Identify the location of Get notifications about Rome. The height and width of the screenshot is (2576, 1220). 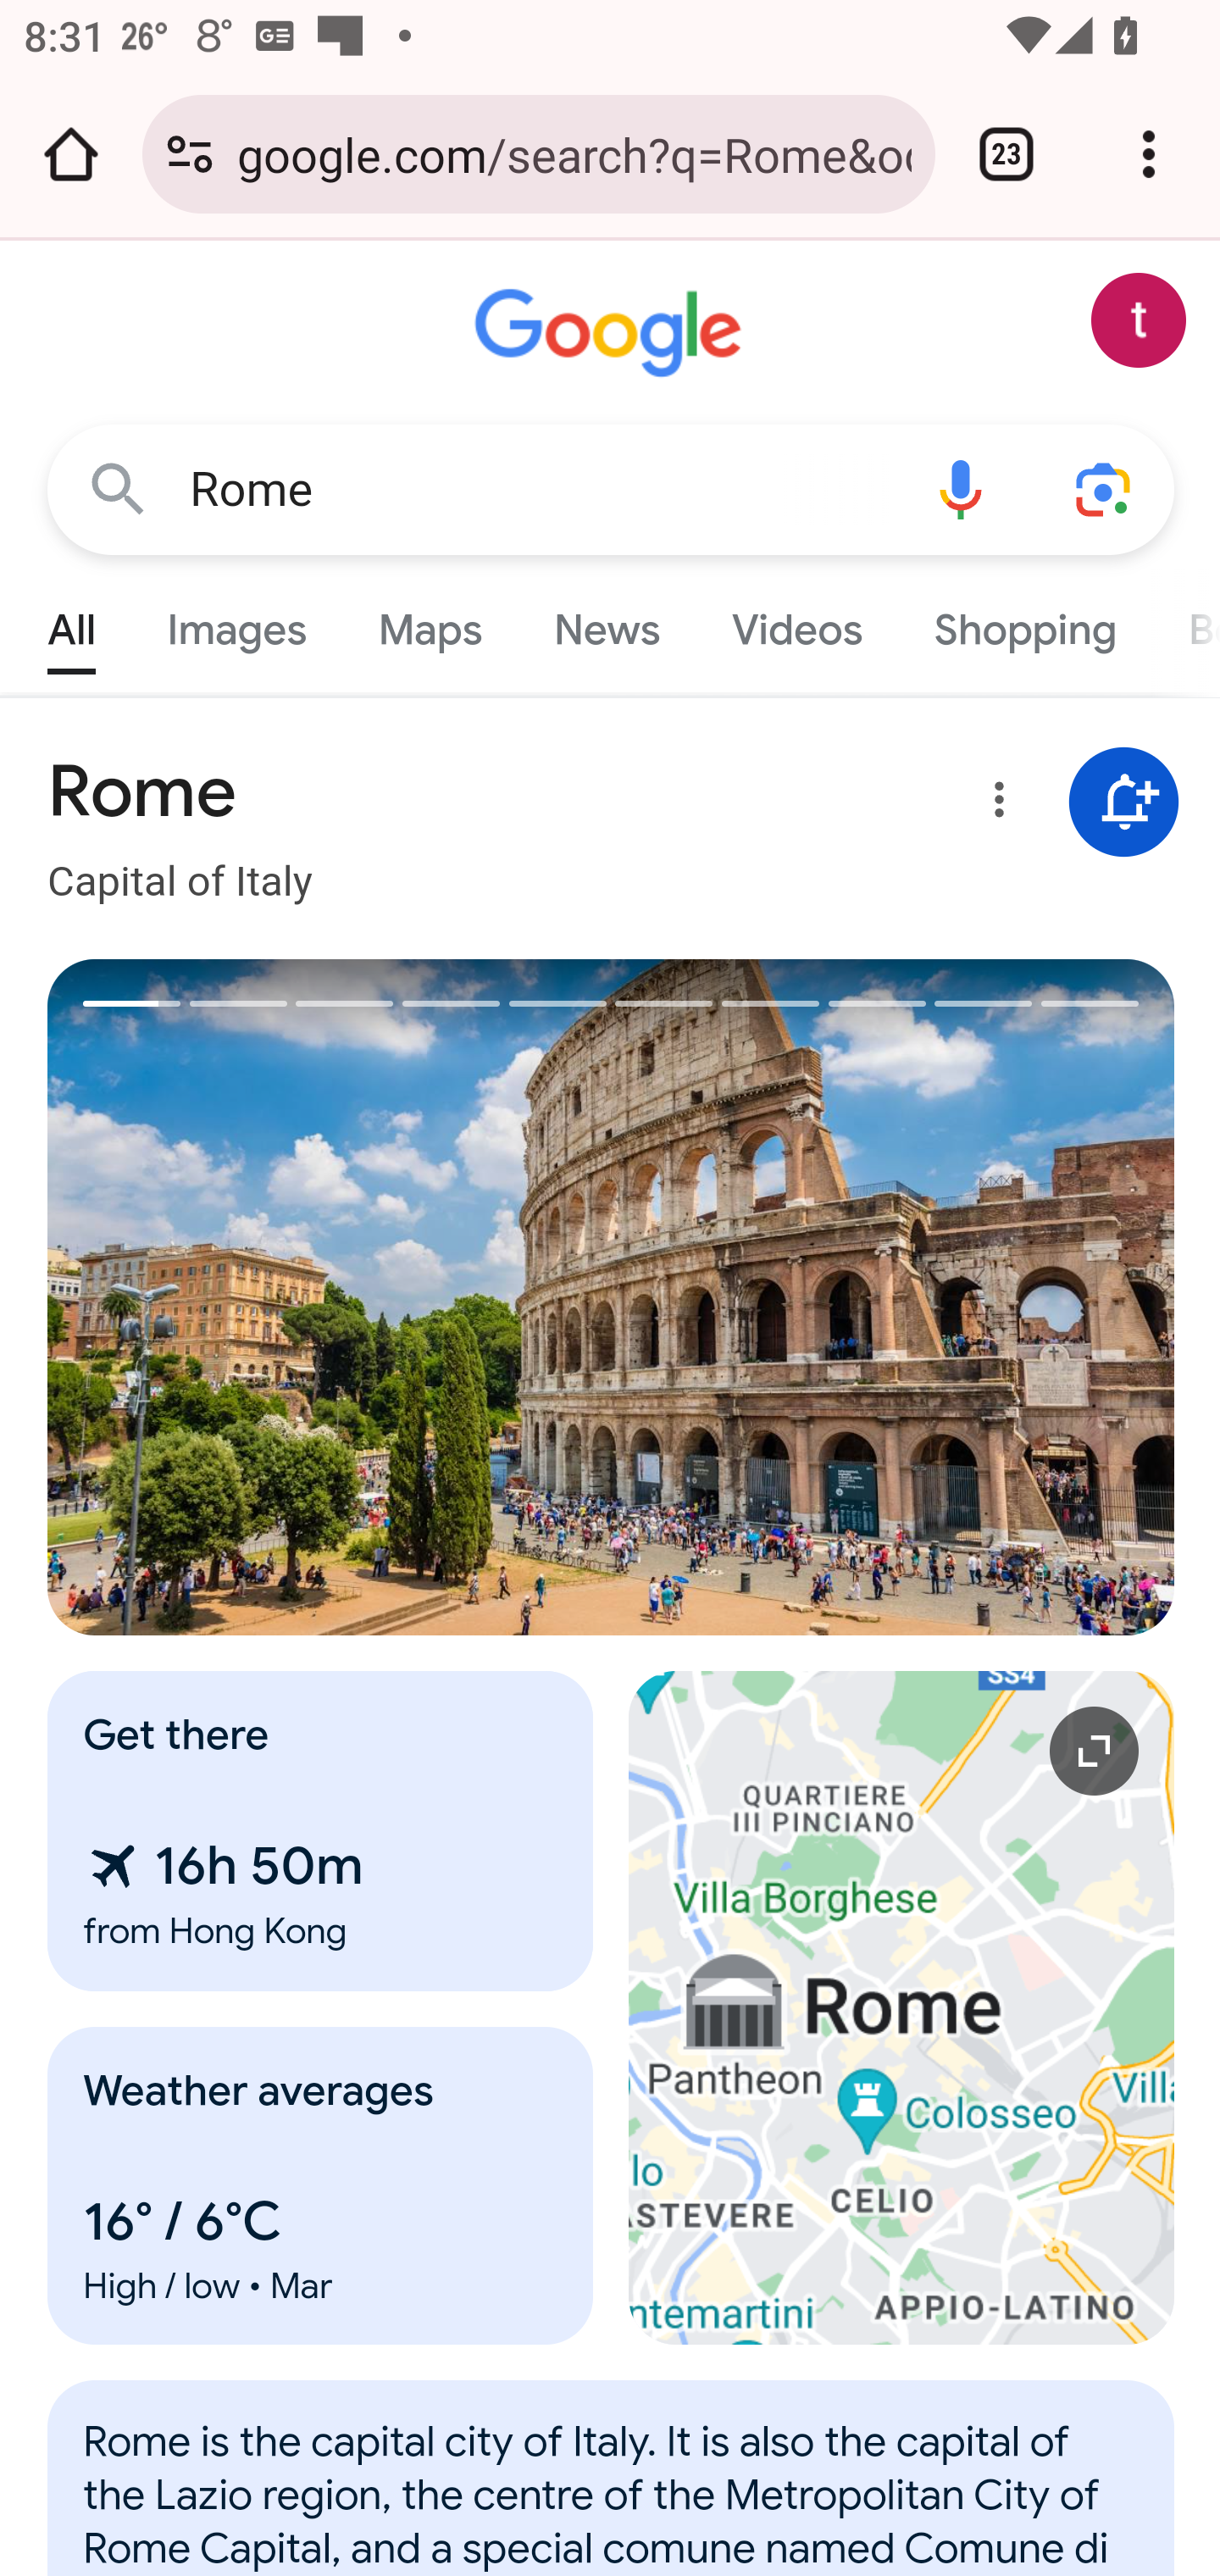
(1124, 803).